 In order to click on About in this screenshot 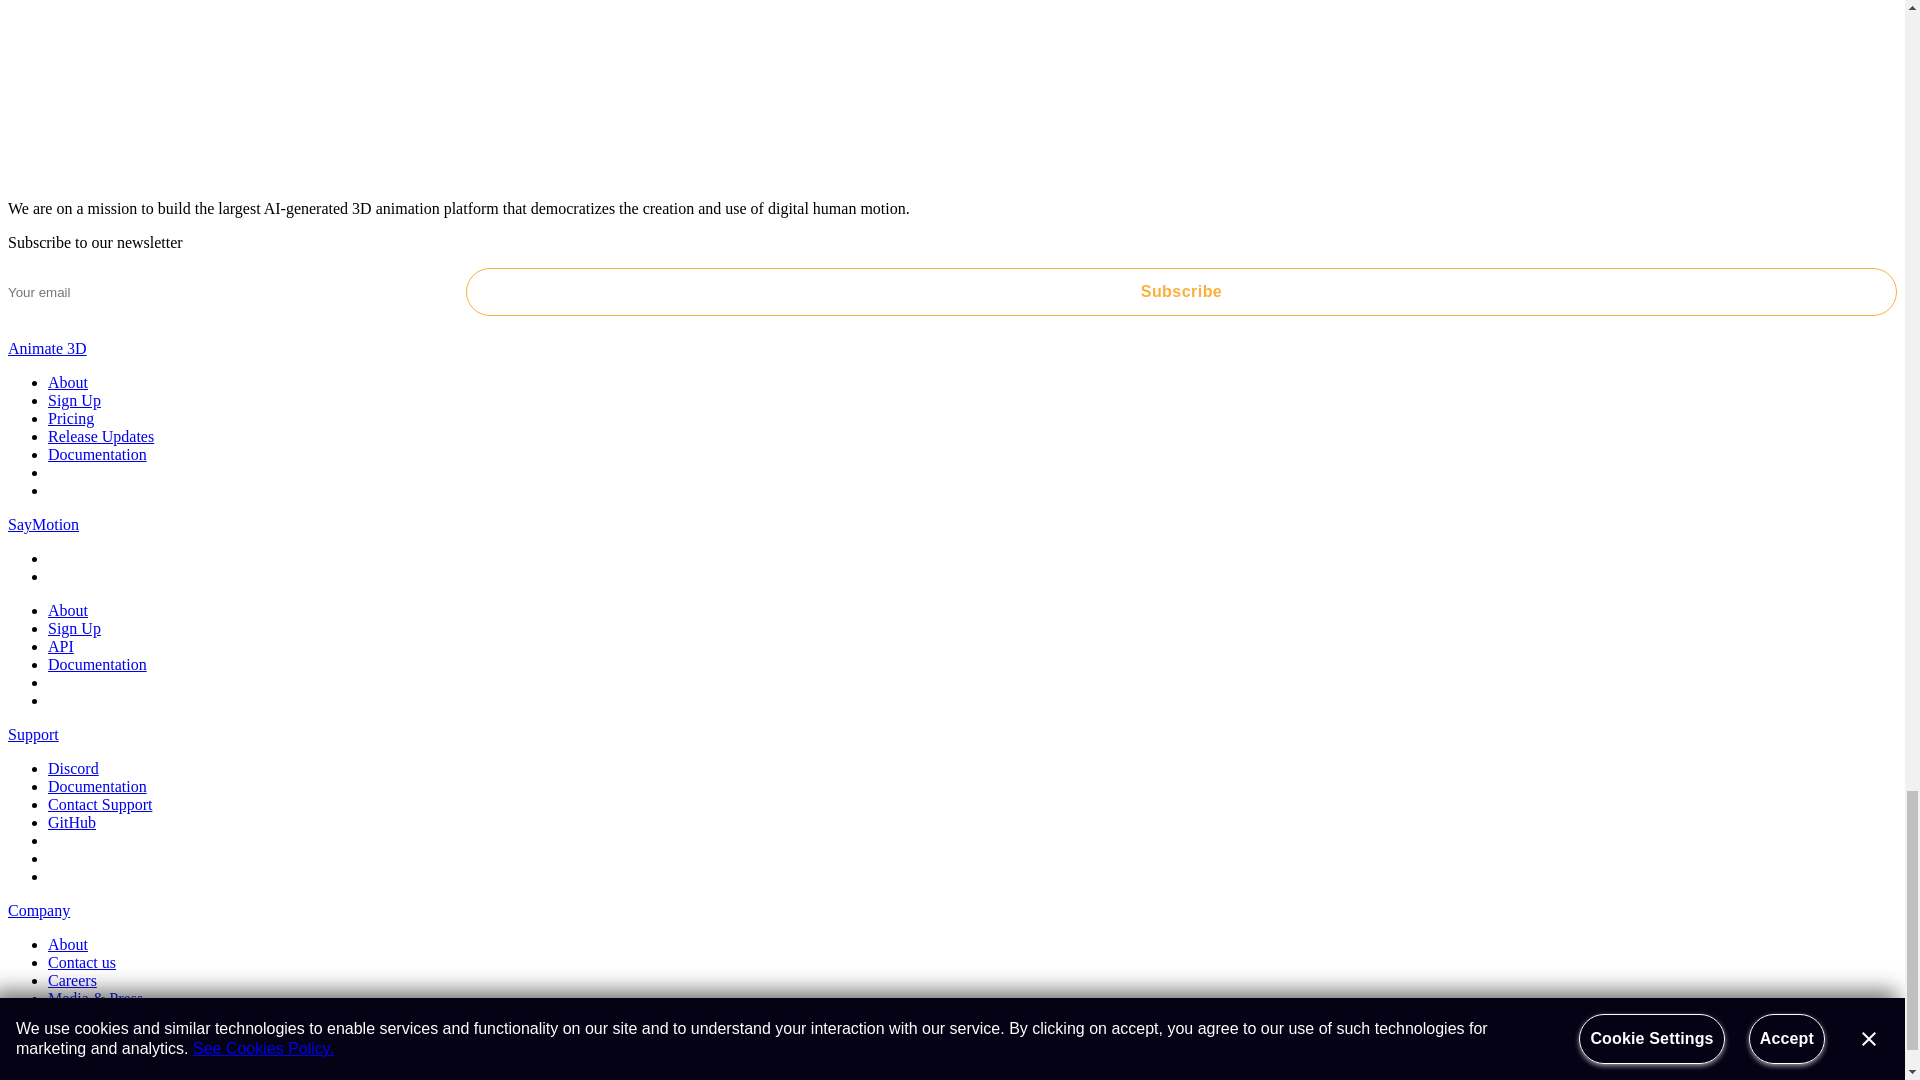, I will do `click(68, 382)`.